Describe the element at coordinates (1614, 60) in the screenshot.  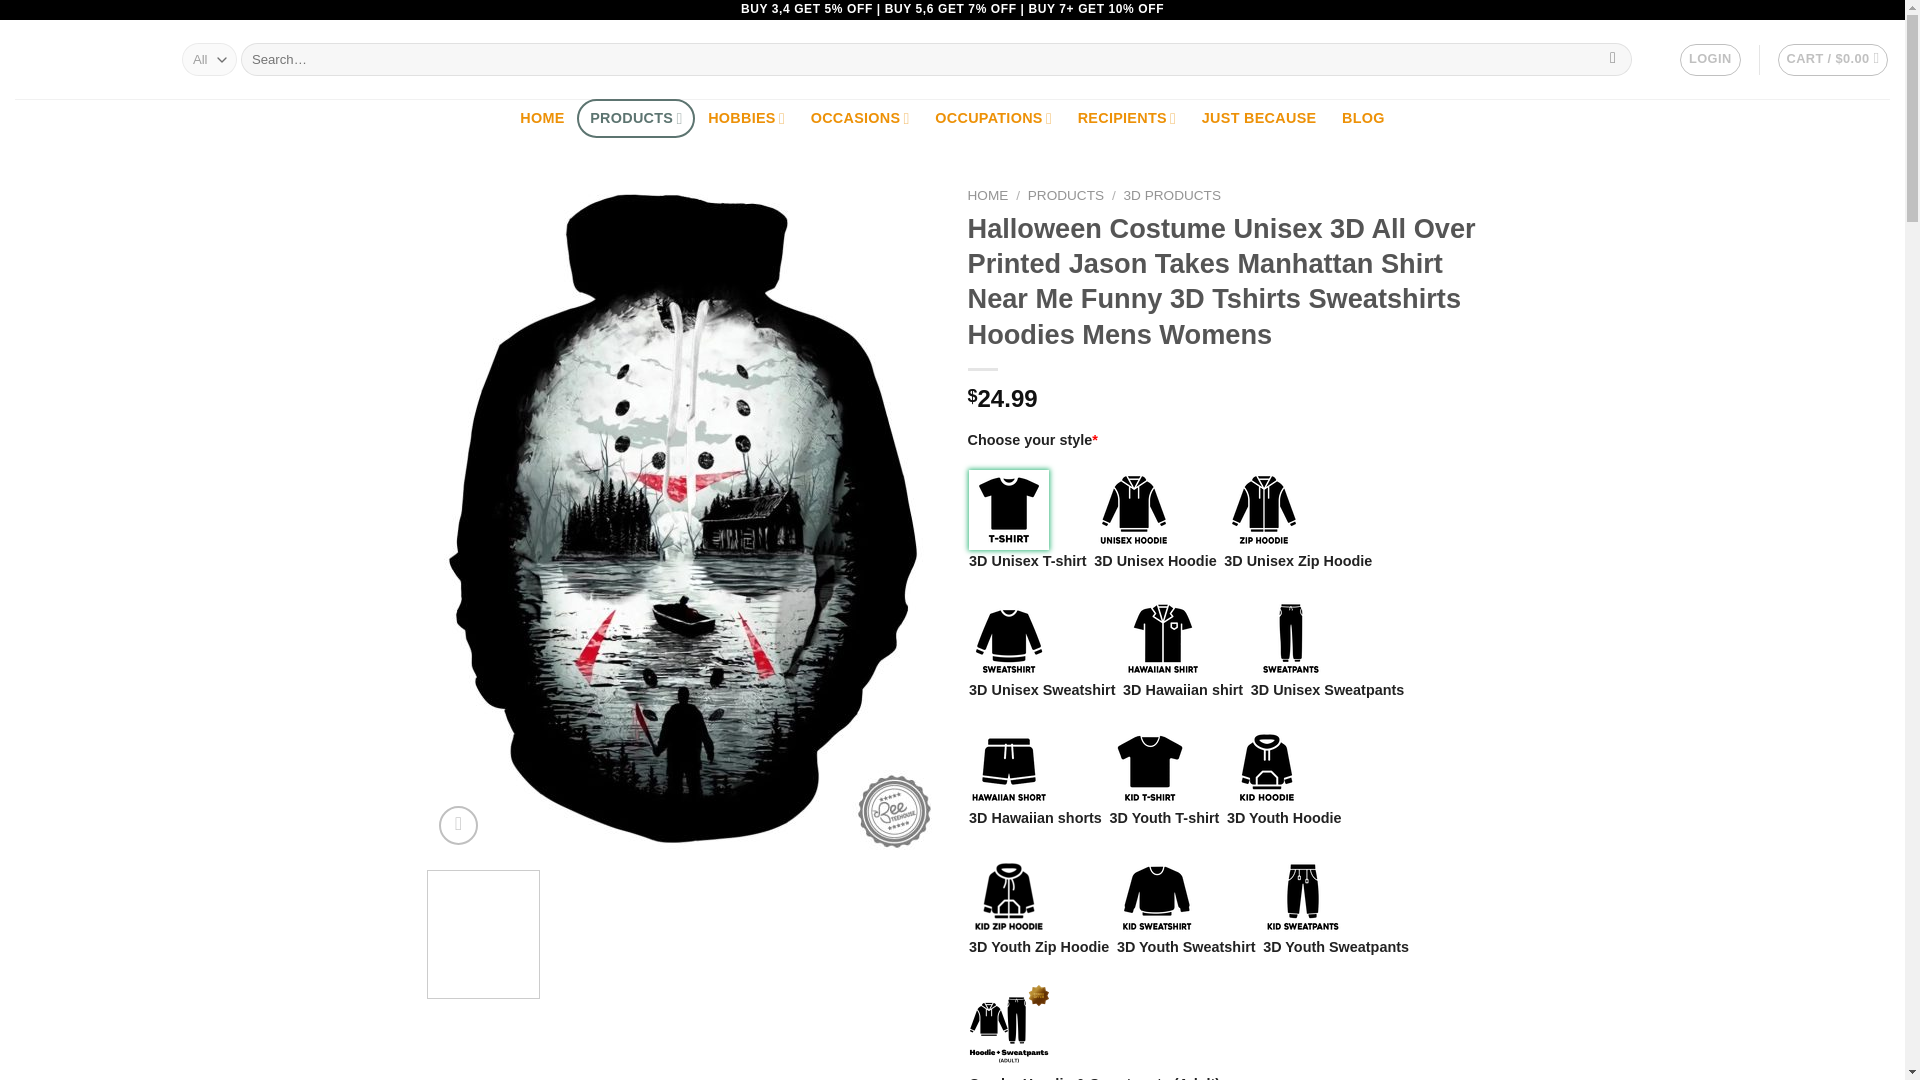
I see `Search` at that location.